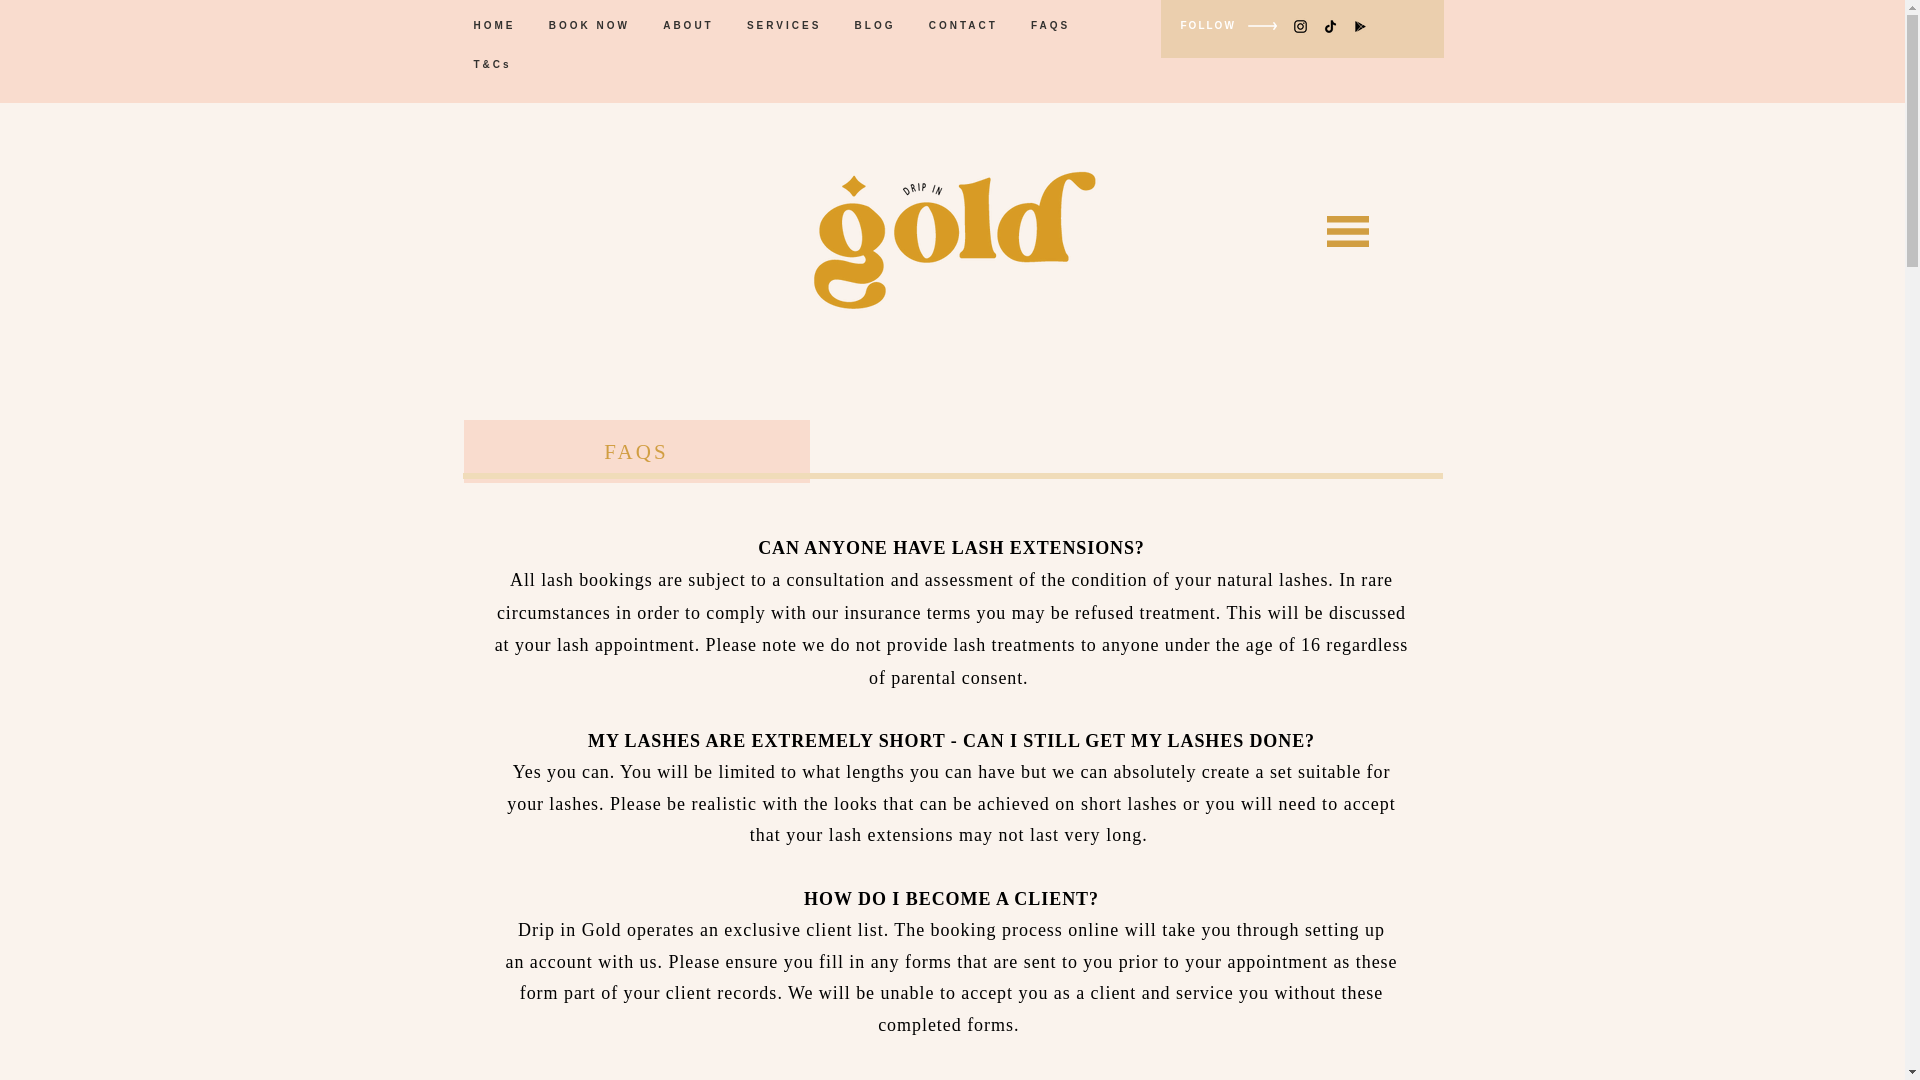 This screenshot has width=1920, height=1080. Describe the element at coordinates (787, 25) in the screenshot. I see `SERVICES` at that location.